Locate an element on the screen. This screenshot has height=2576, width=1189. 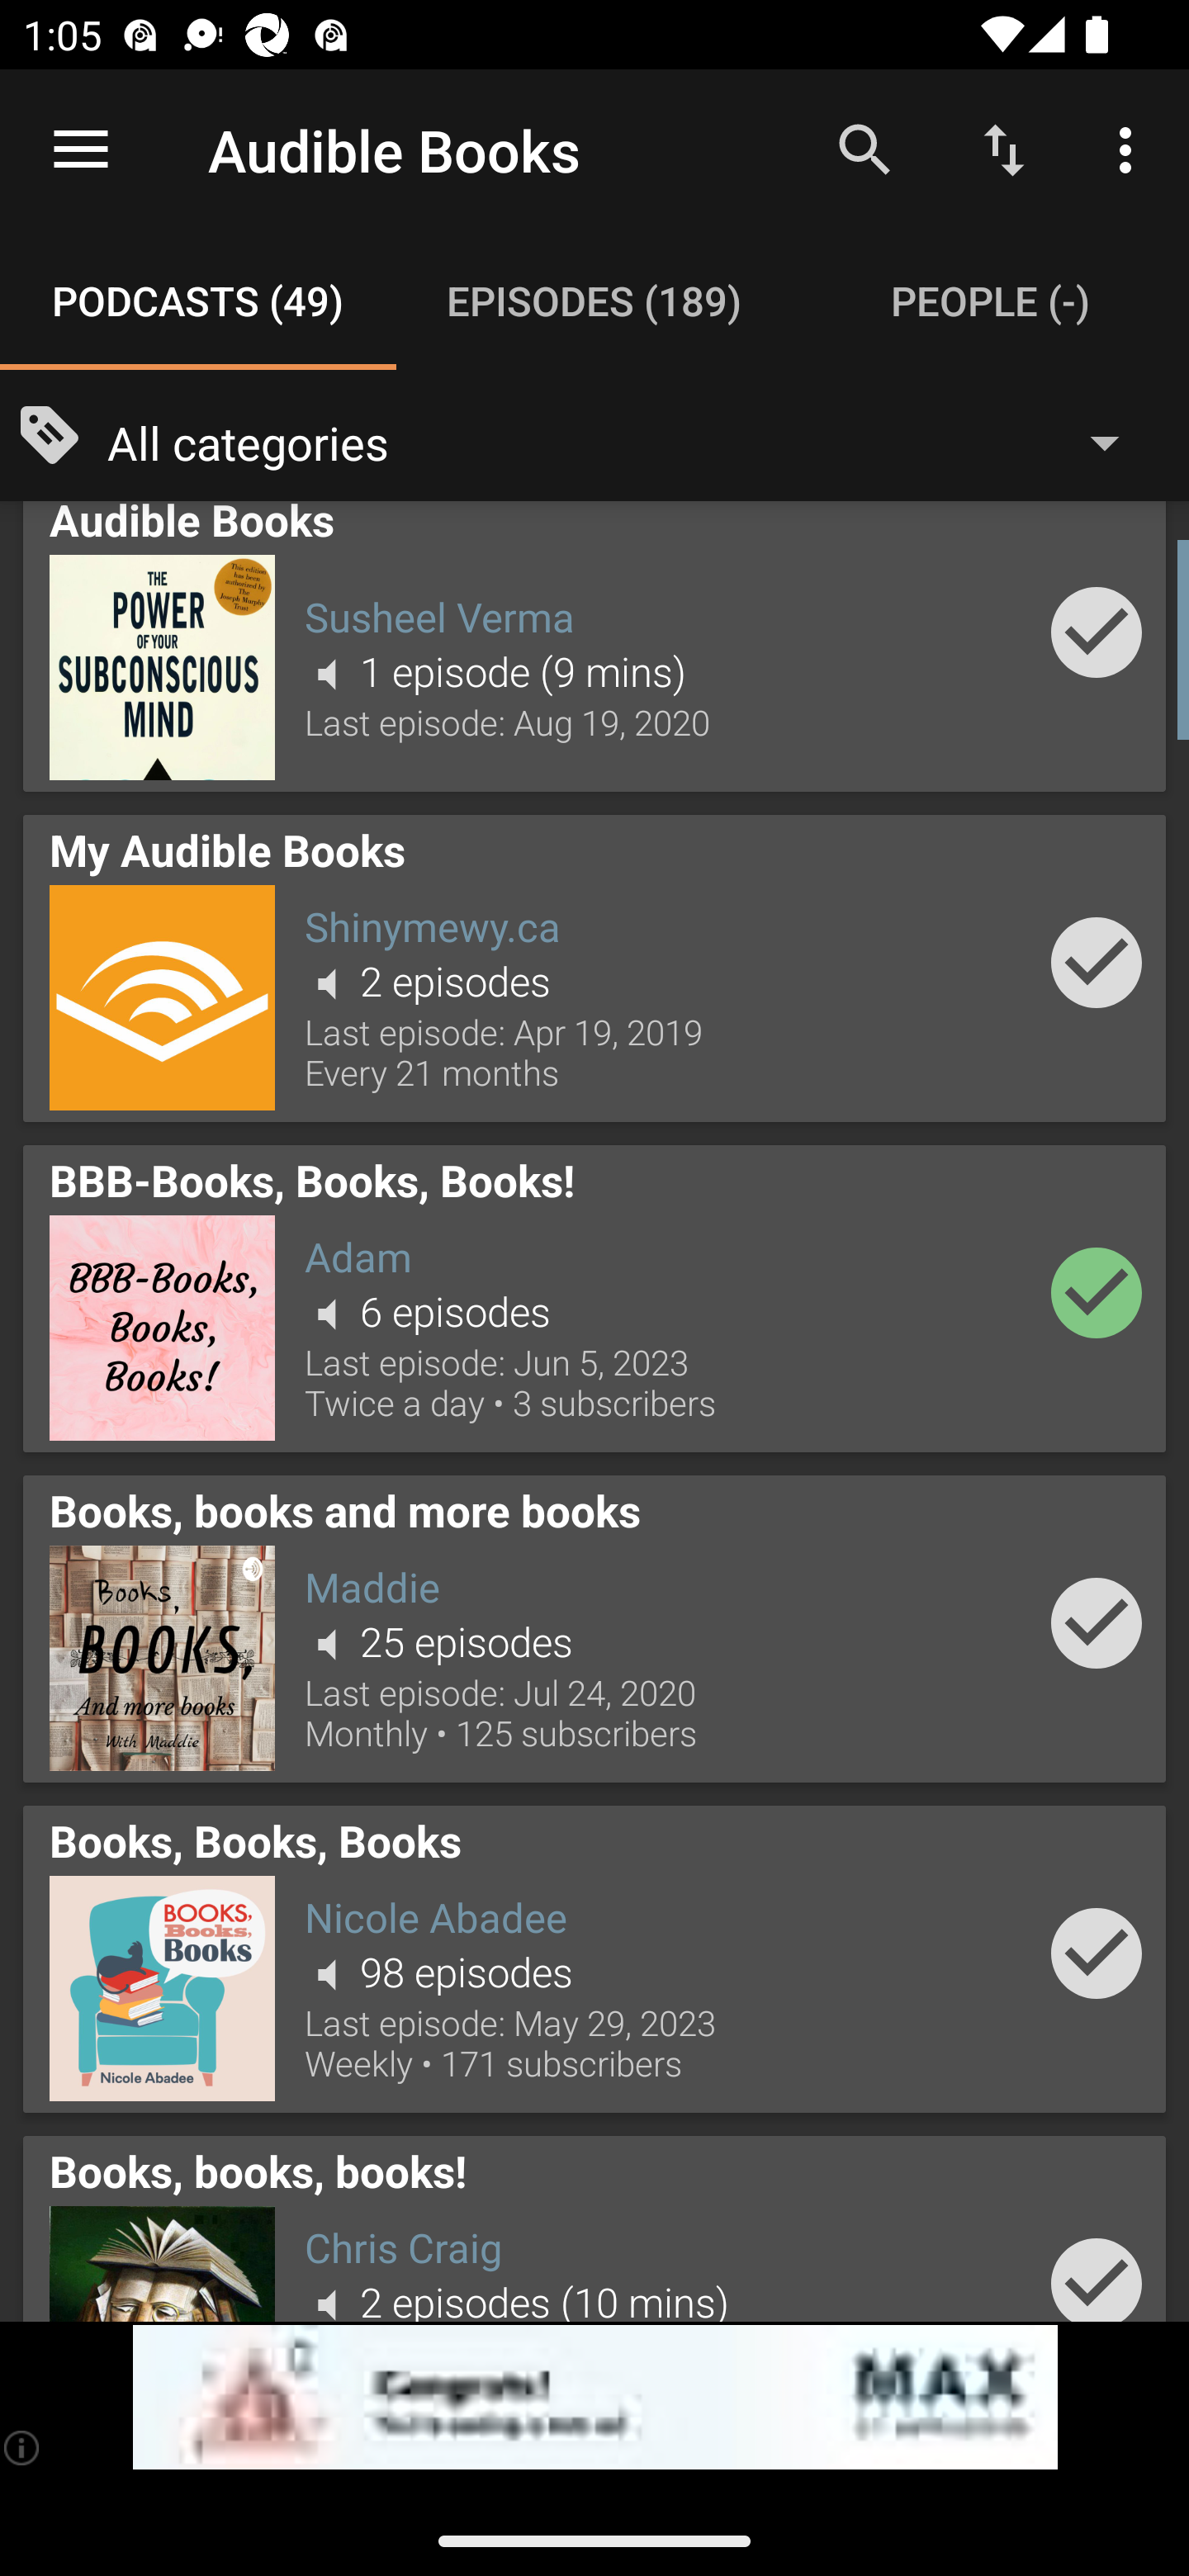
app-monetization is located at coordinates (594, 2398).